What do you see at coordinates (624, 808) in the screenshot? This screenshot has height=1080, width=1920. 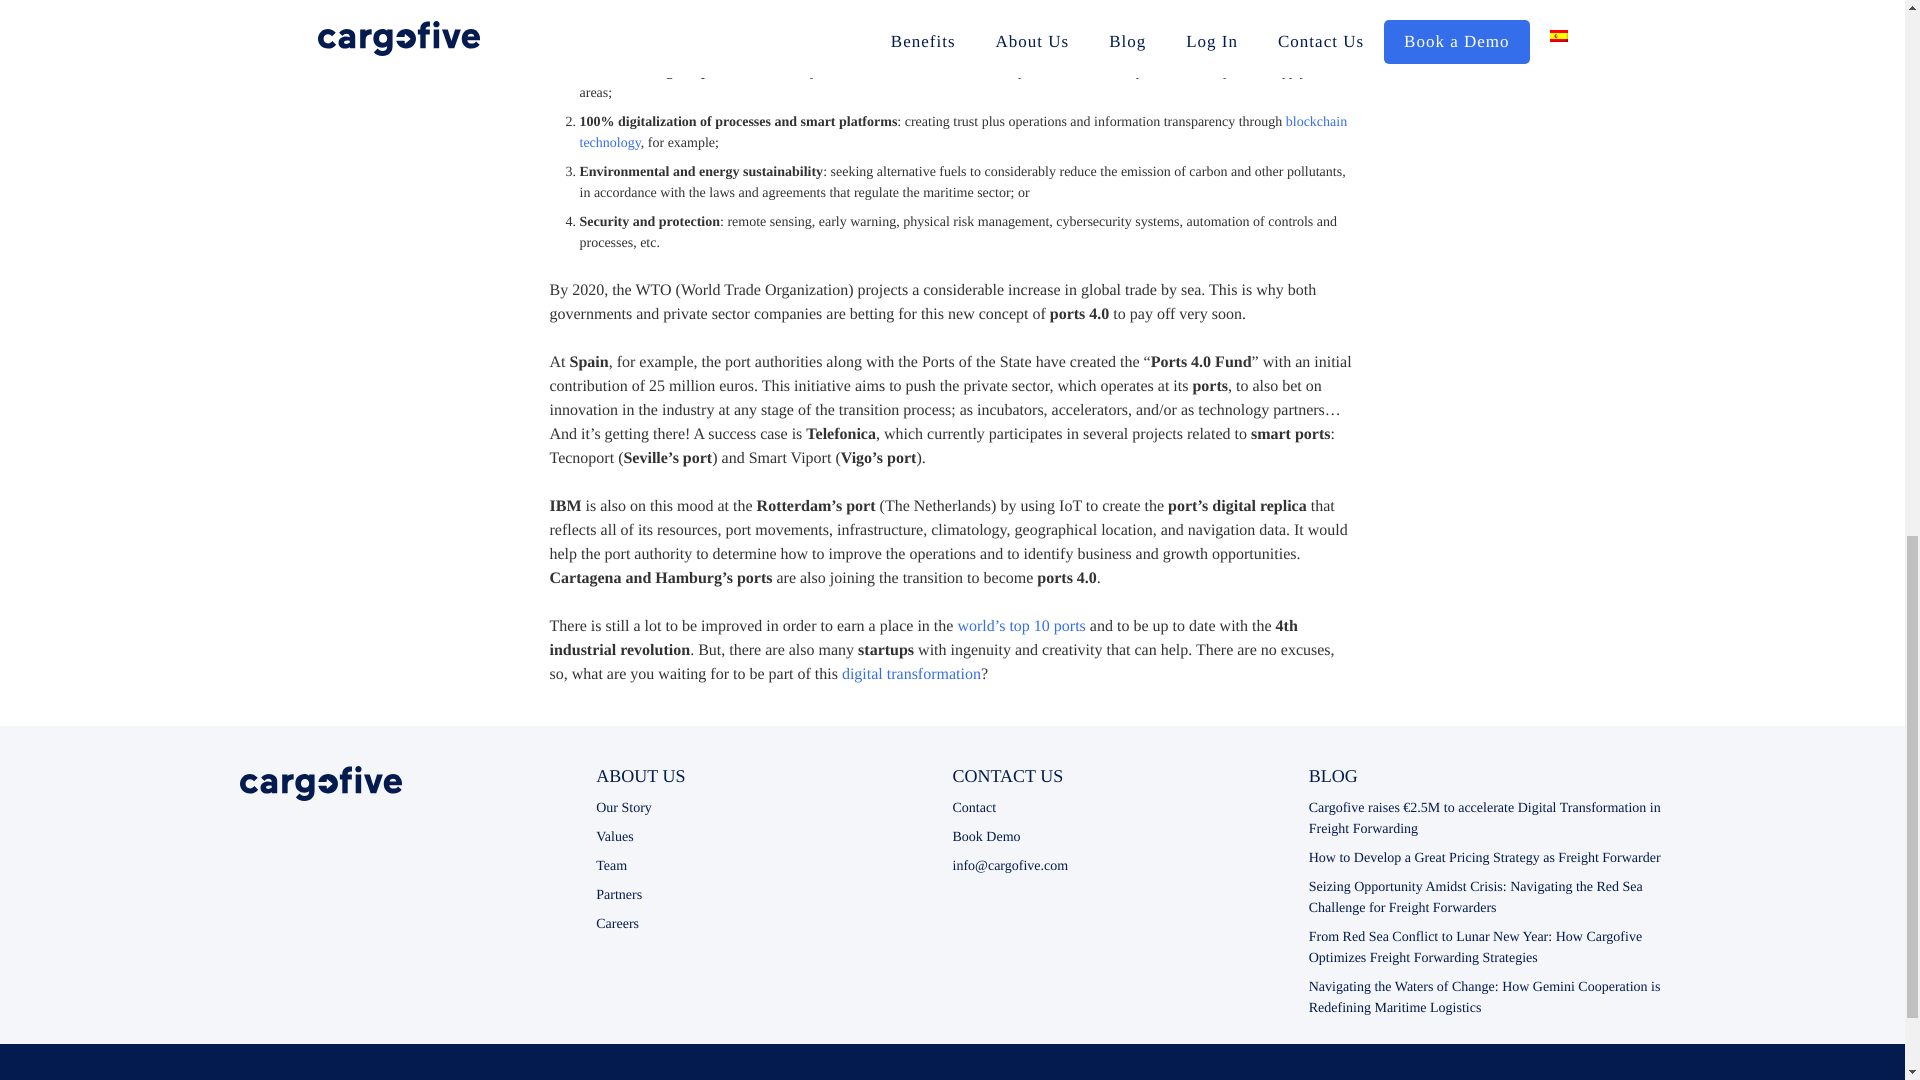 I see `Our Story` at bounding box center [624, 808].